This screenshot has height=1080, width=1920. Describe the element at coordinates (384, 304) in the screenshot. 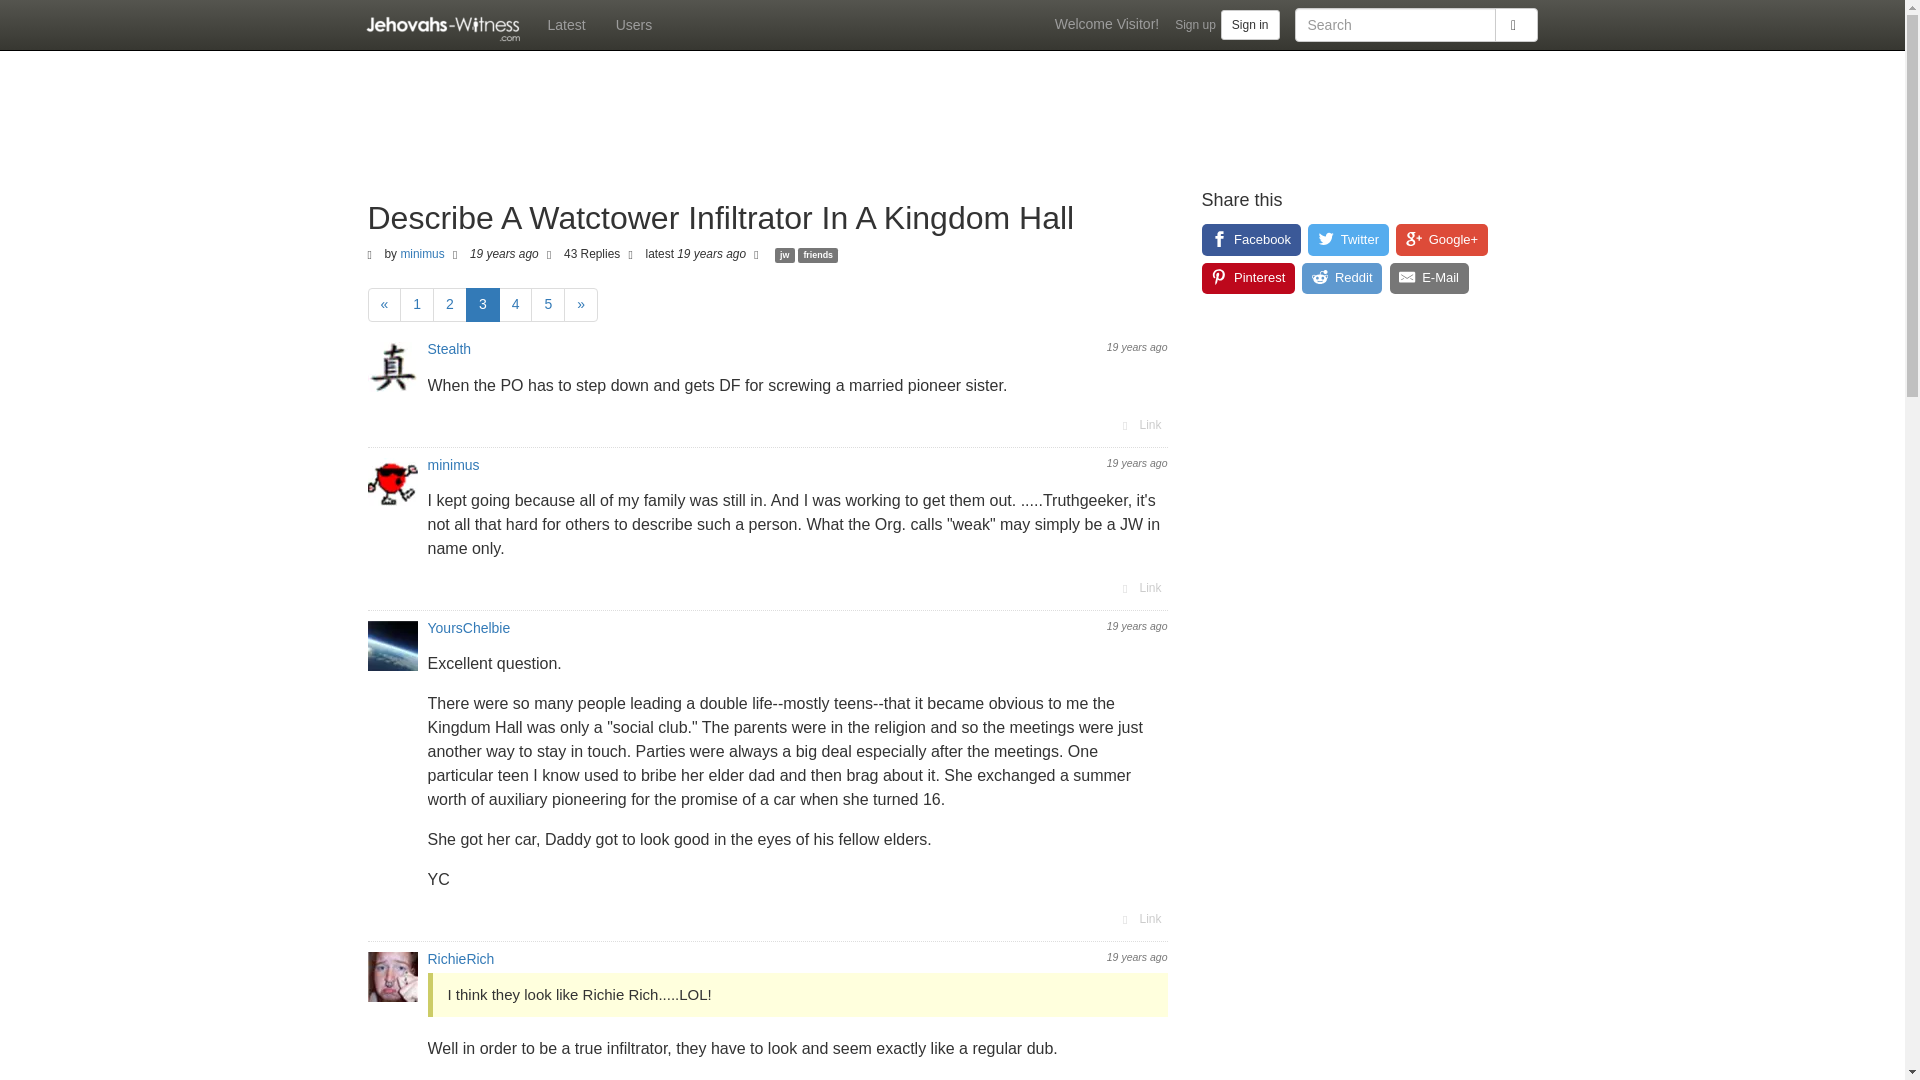

I see `prev` at that location.